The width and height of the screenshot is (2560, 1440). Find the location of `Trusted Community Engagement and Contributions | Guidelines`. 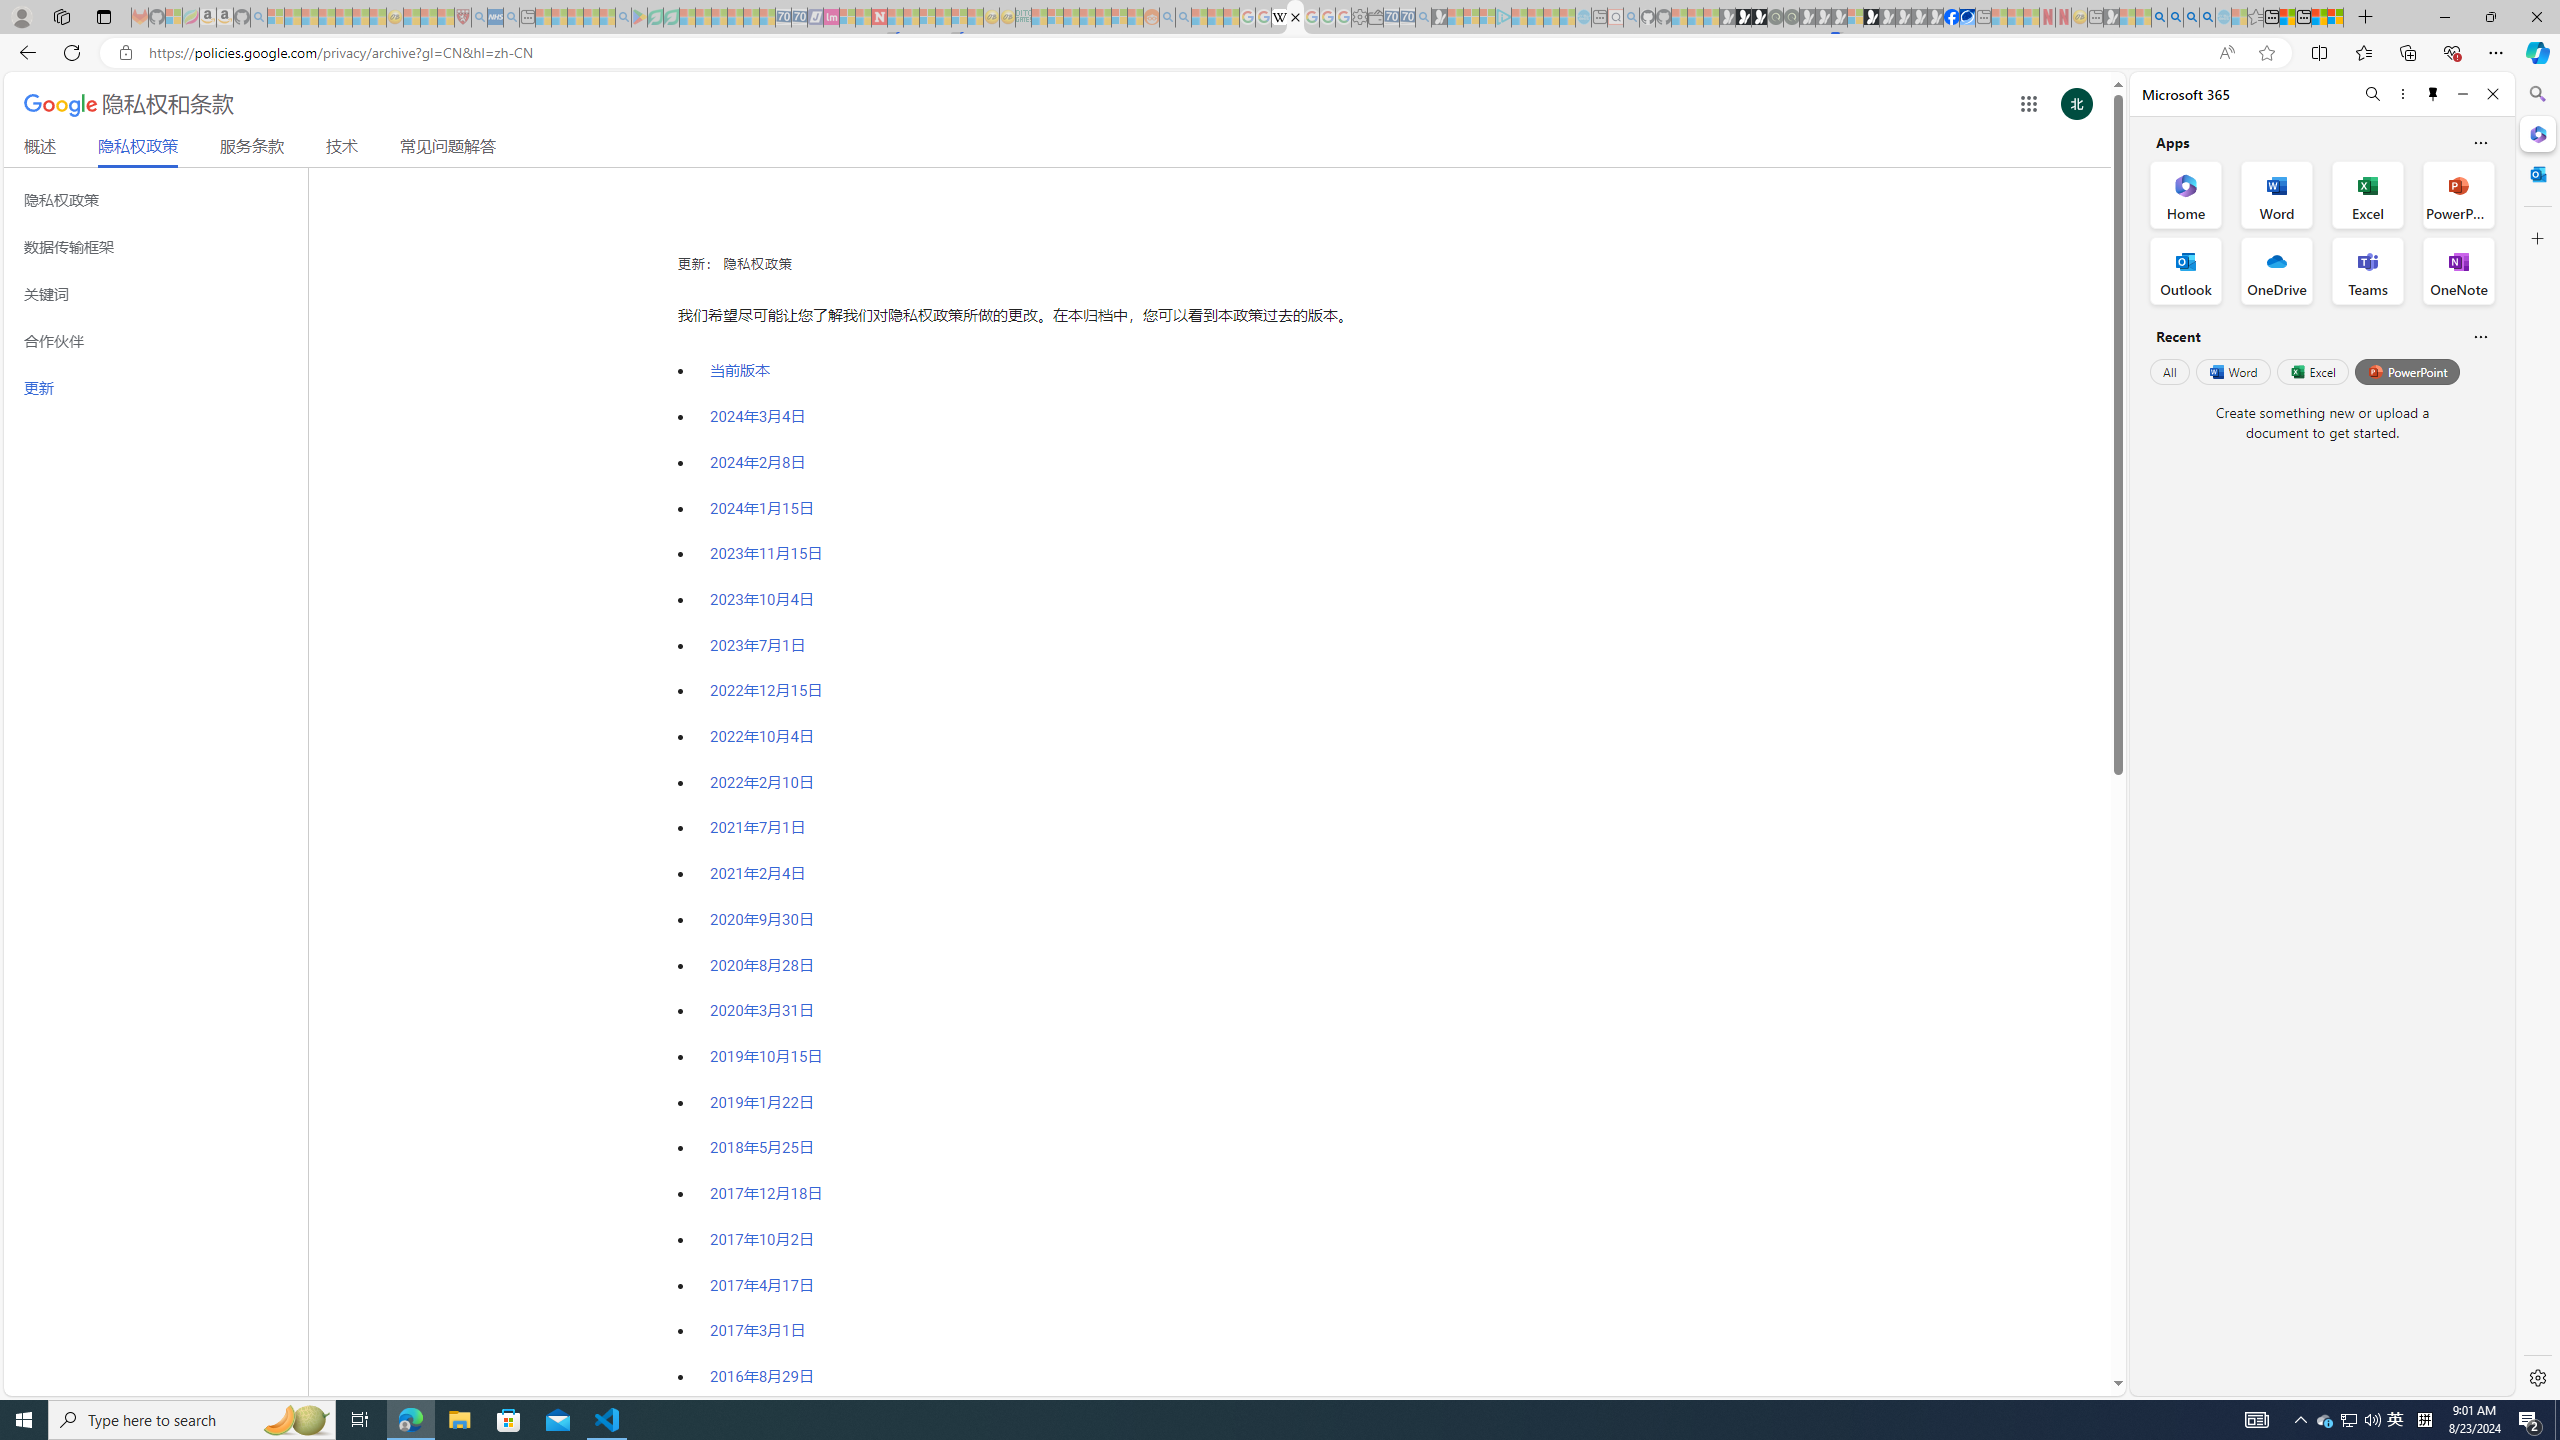

Trusted Community Engagement and Contributions | Guidelines is located at coordinates (894, 17).